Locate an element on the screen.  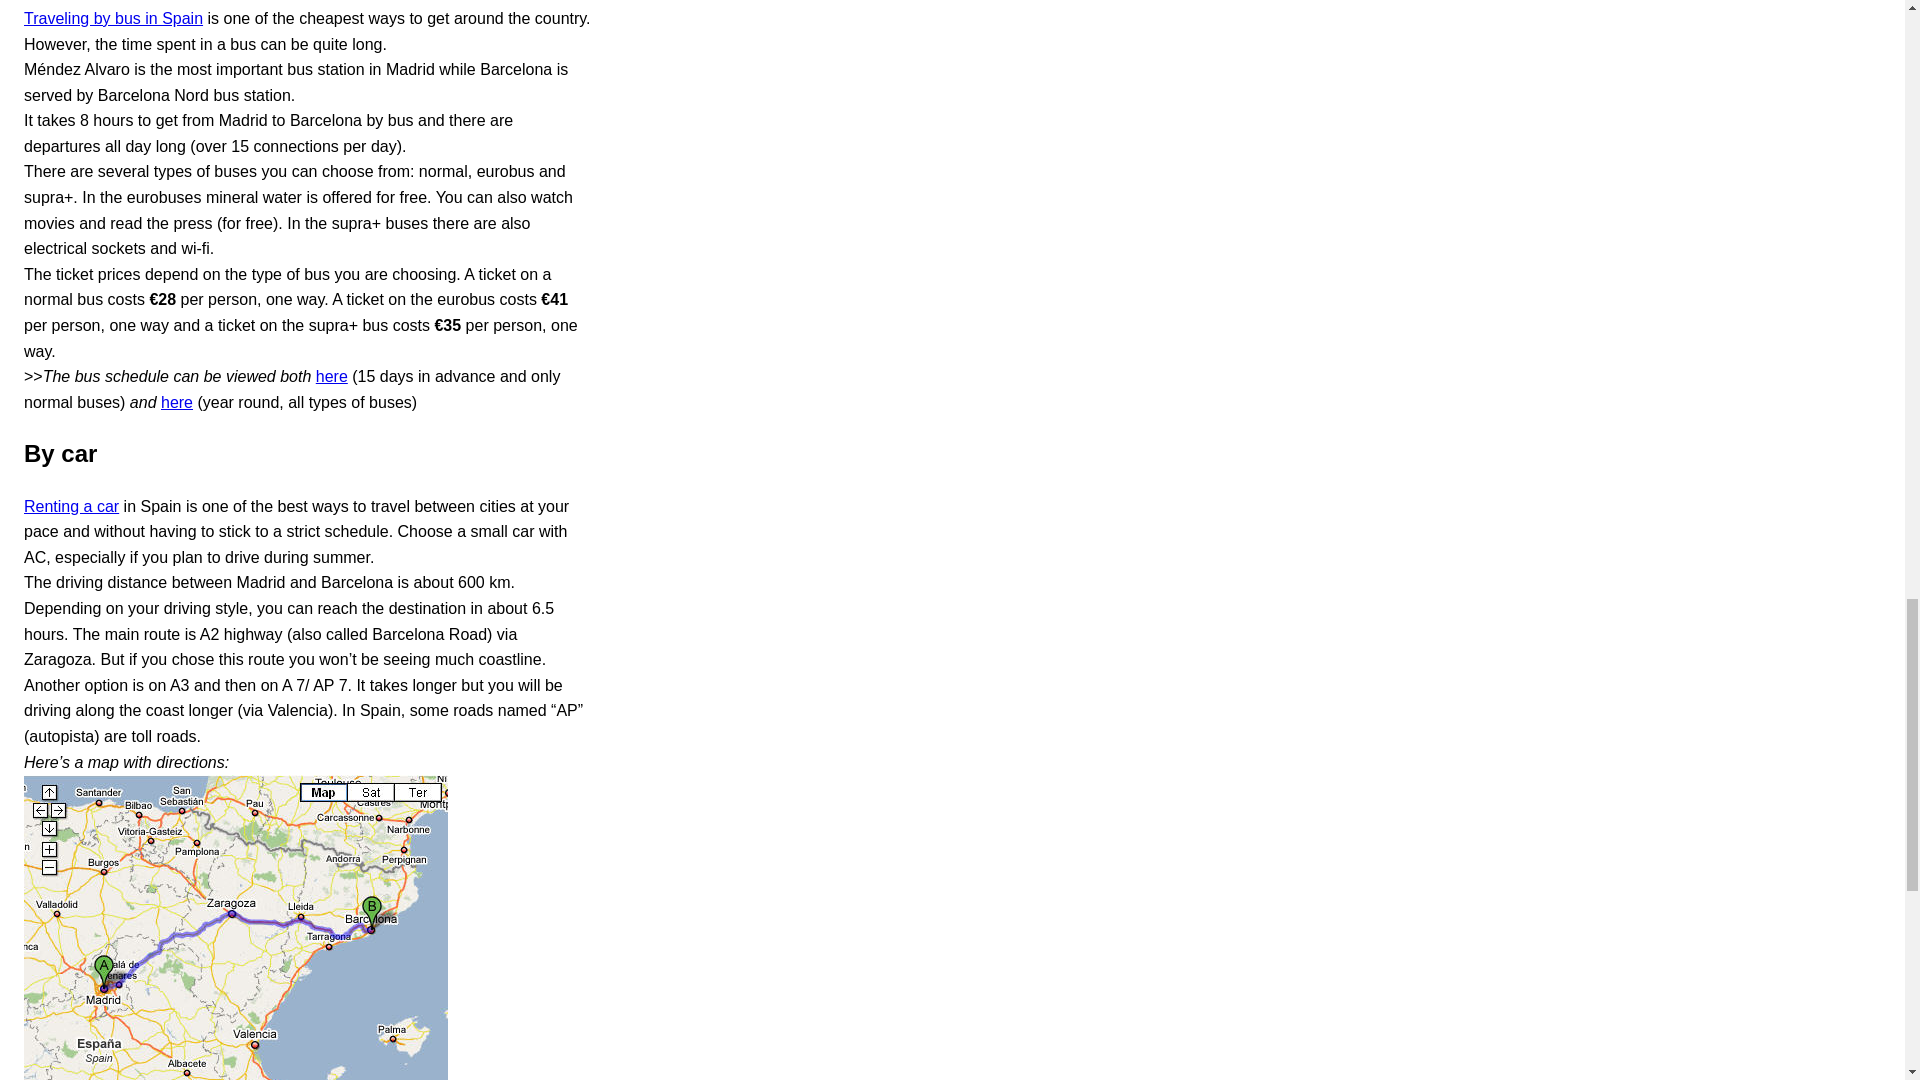
Renting a car is located at coordinates (71, 506).